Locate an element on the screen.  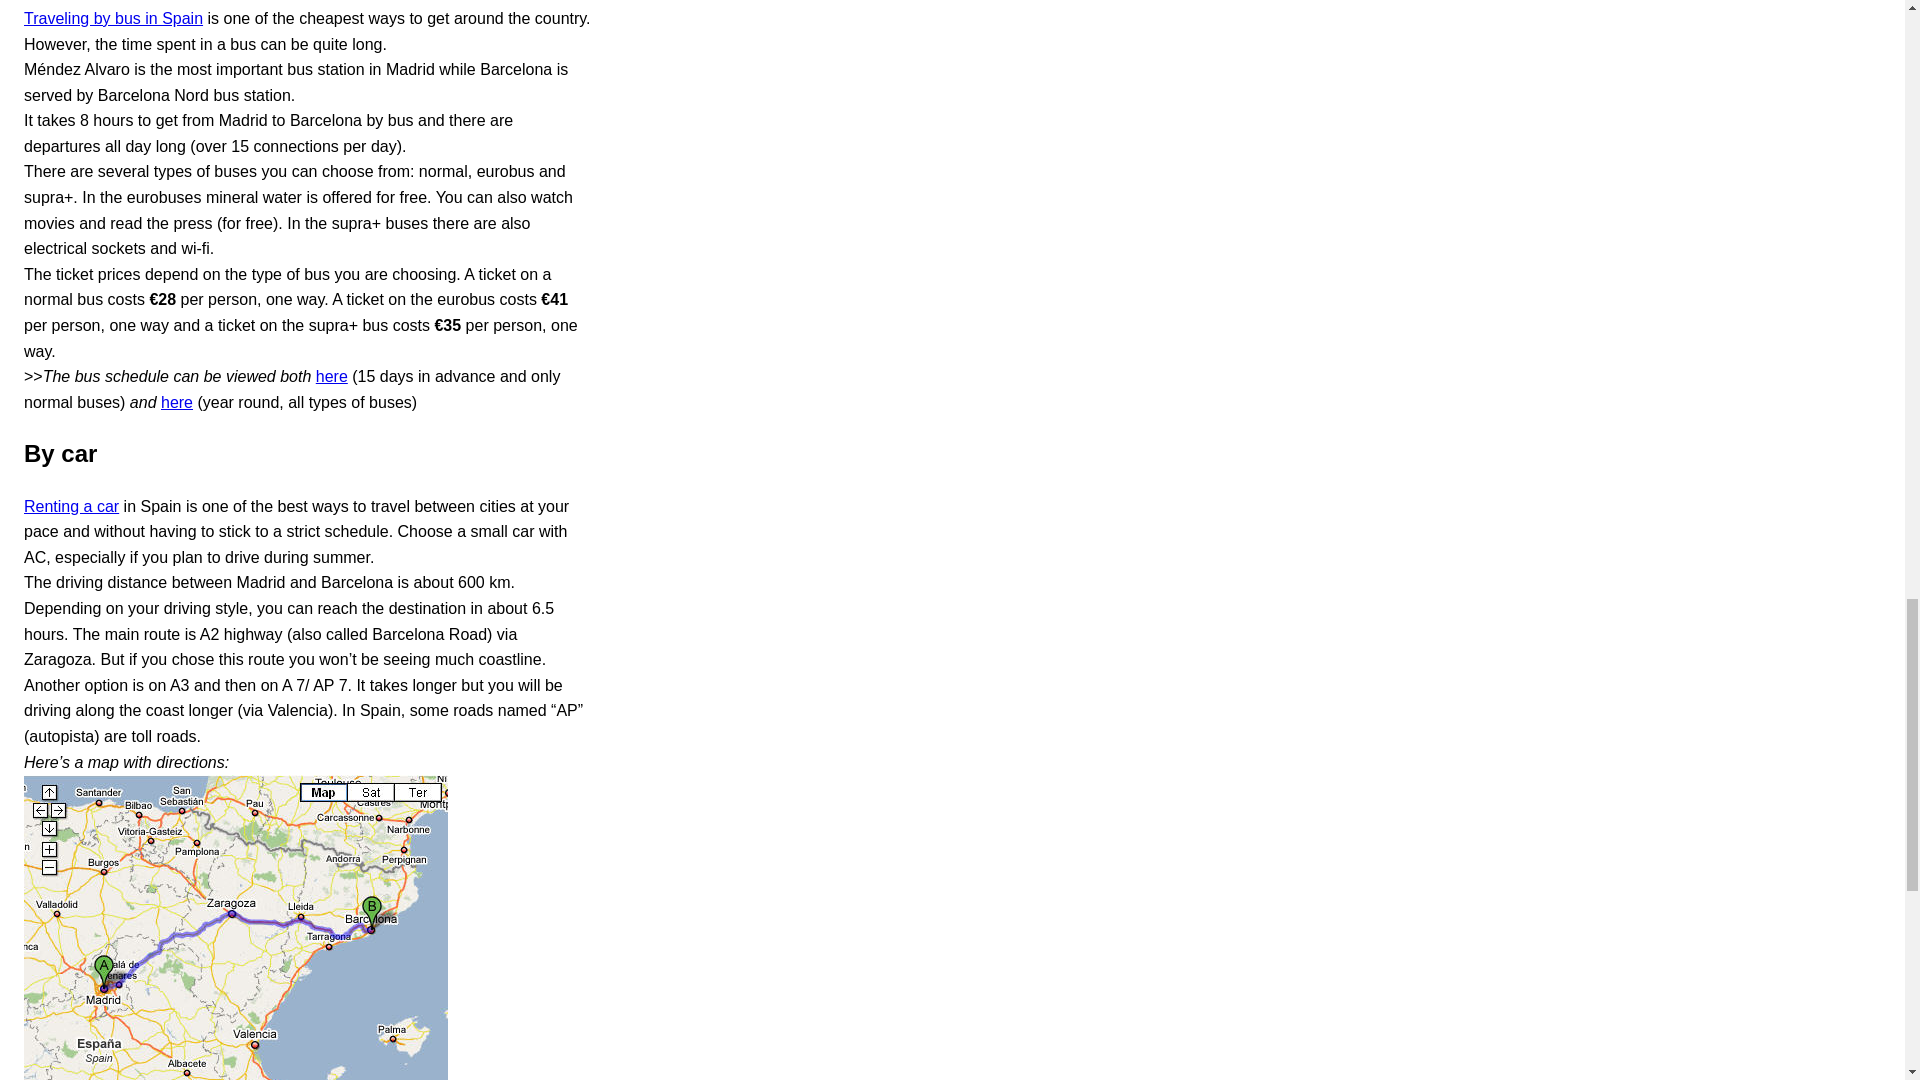
Renting a car is located at coordinates (71, 506).